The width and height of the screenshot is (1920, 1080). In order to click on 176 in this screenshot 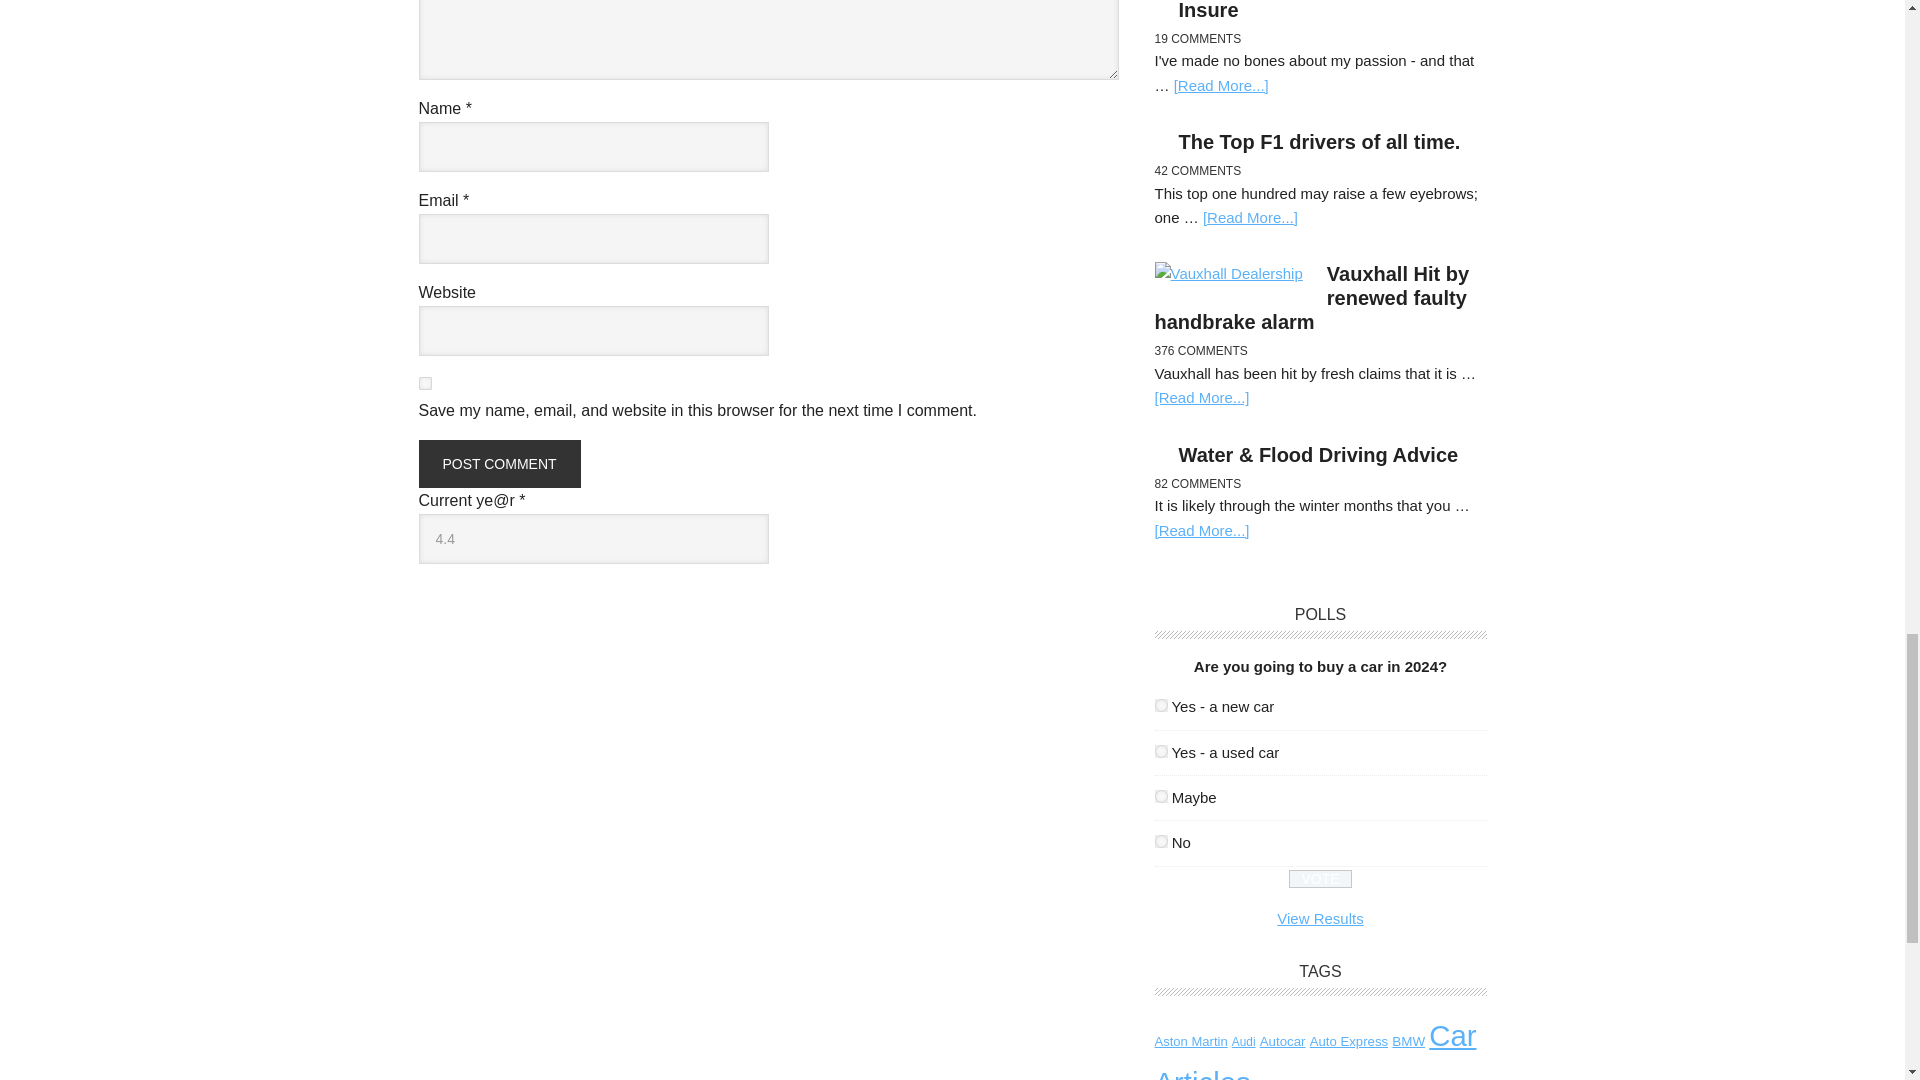, I will do `click(1160, 752)`.